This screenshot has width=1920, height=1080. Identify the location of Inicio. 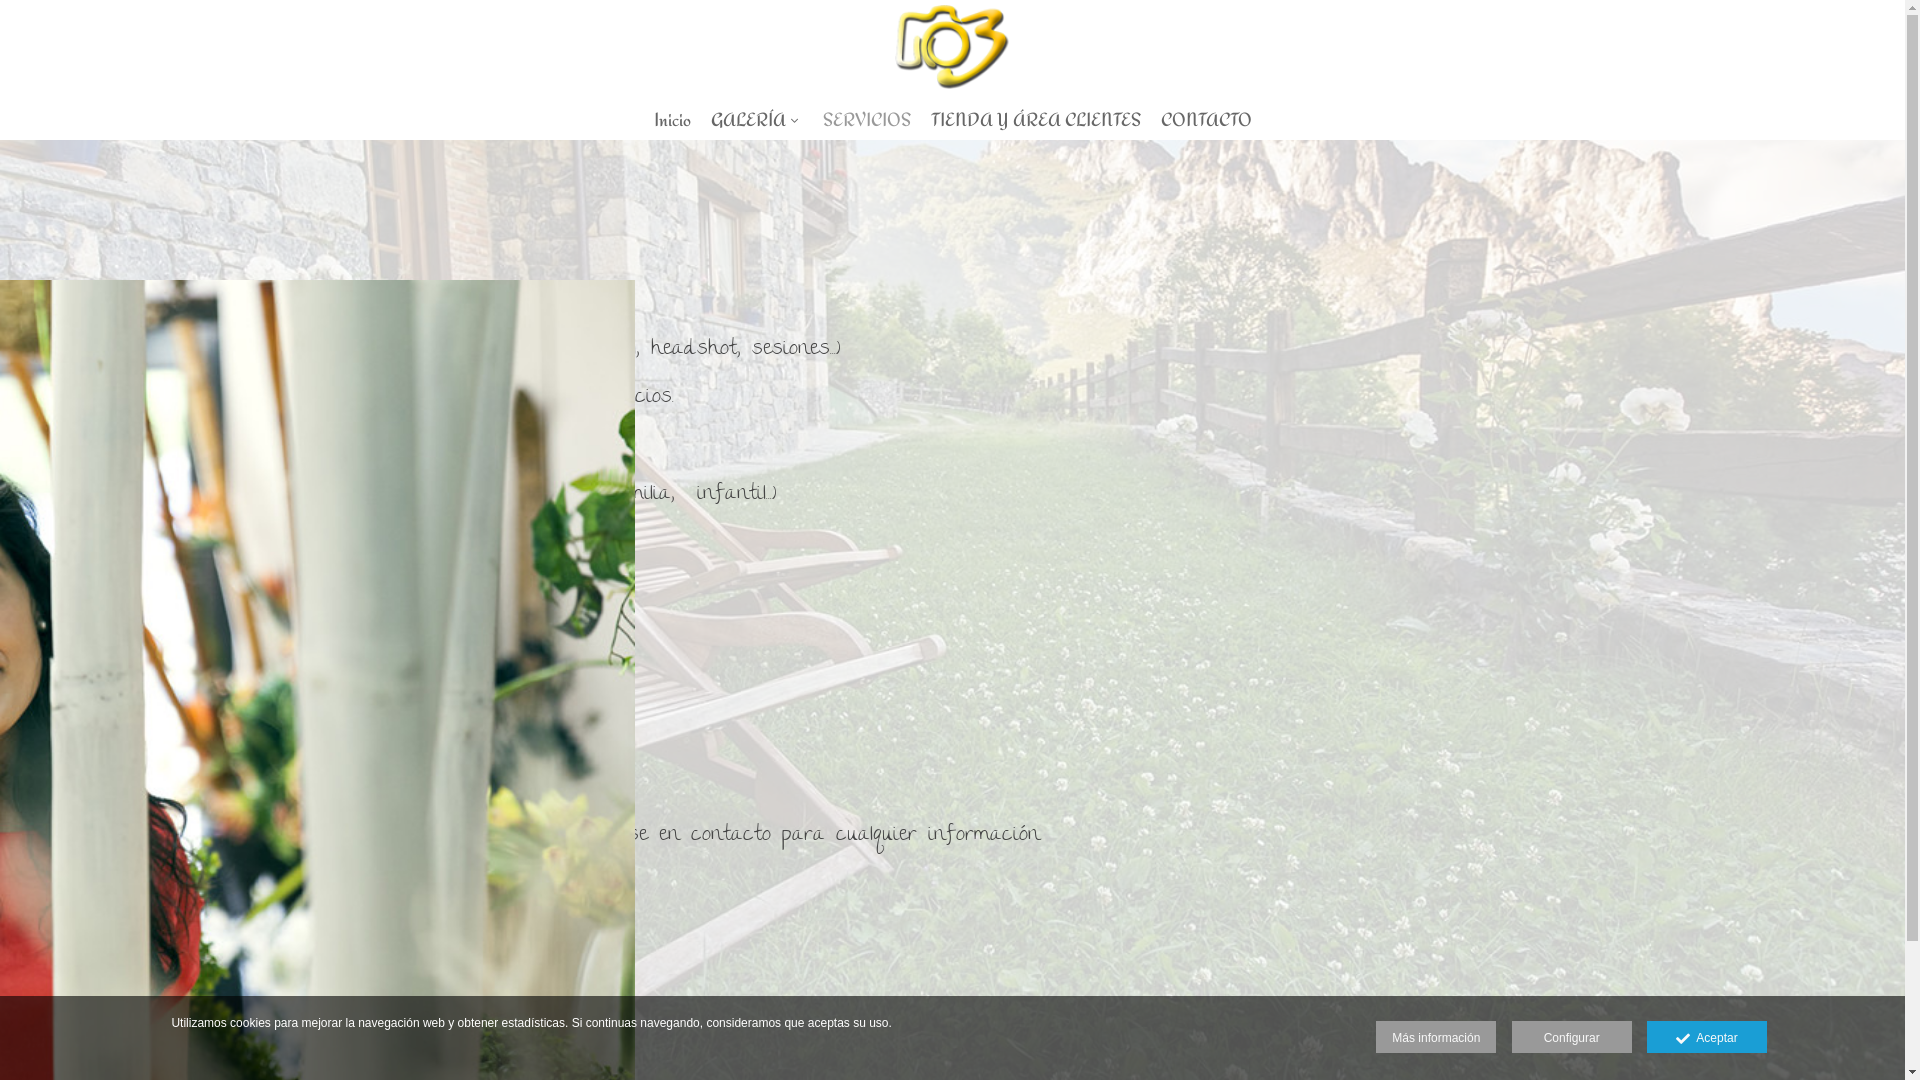
(672, 120).